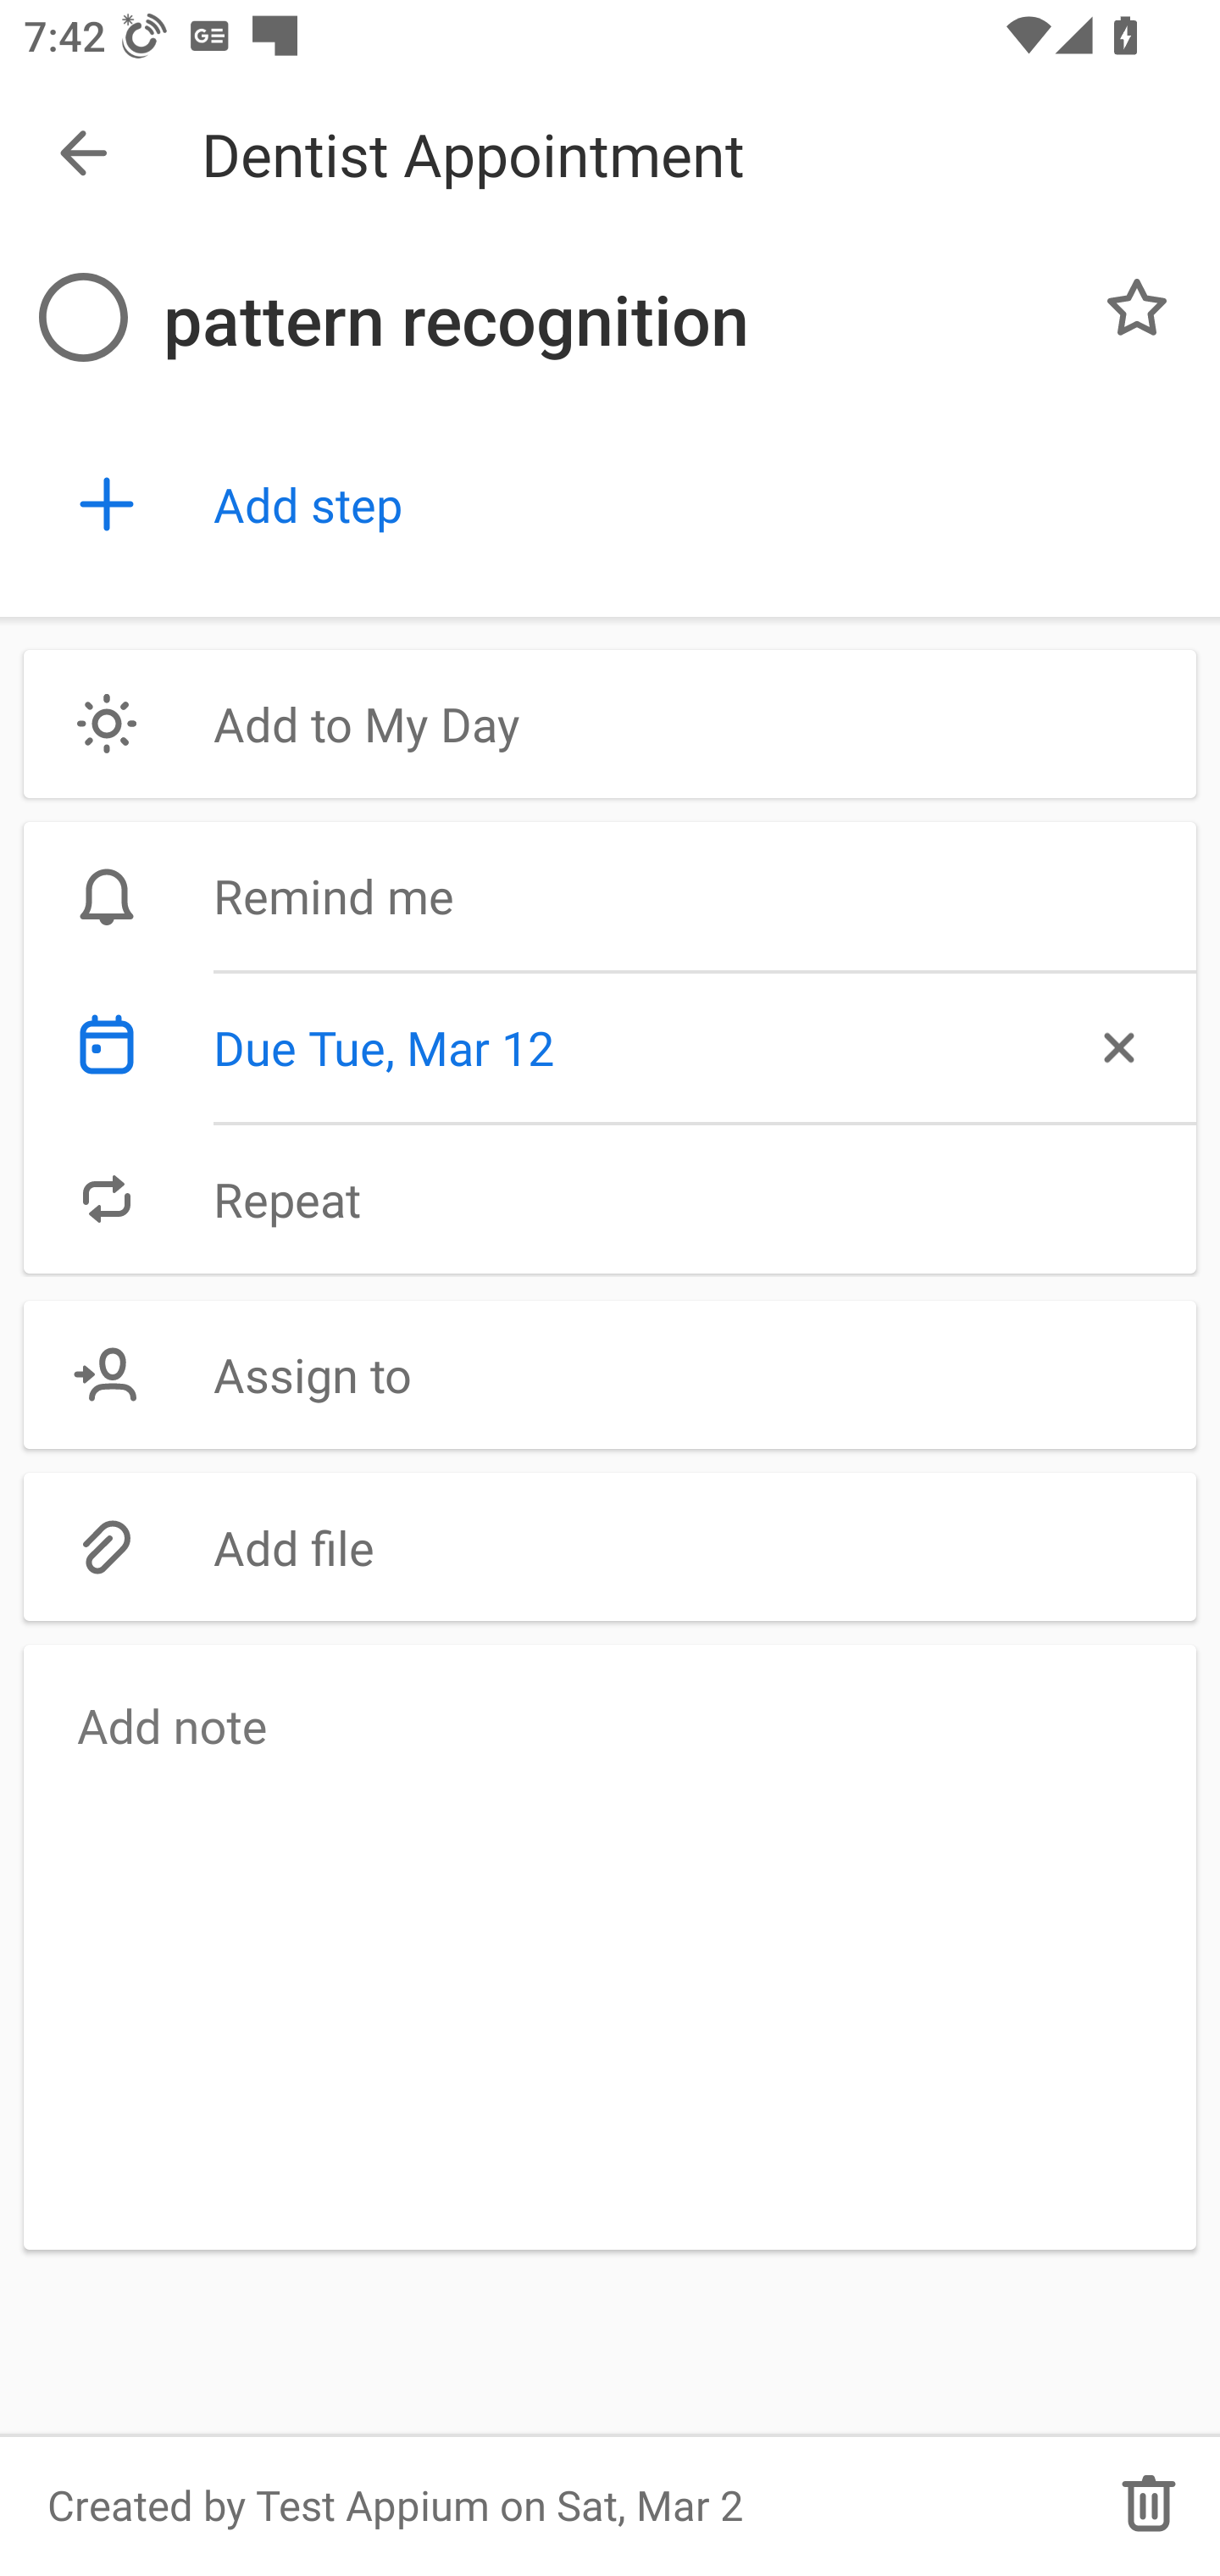  What do you see at coordinates (610, 1198) in the screenshot?
I see `Repeat` at bounding box center [610, 1198].